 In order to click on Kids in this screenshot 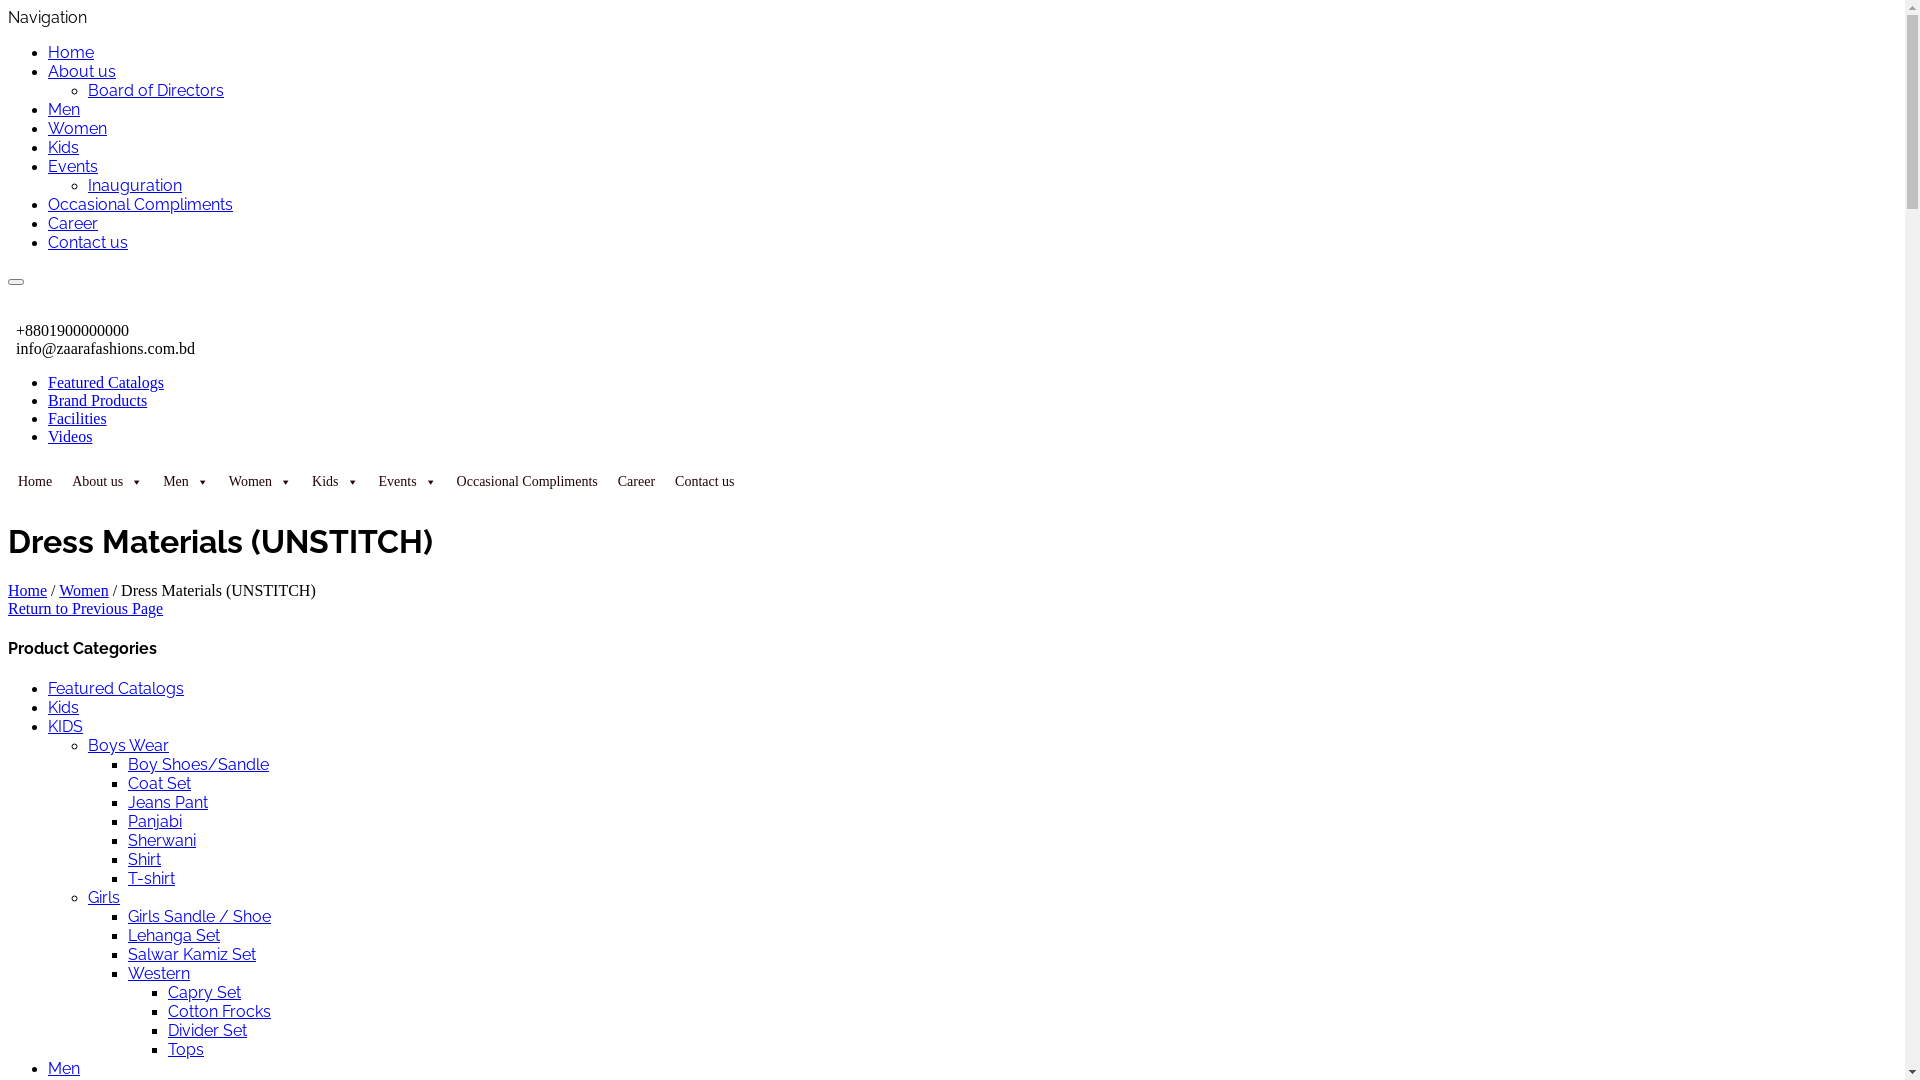, I will do `click(64, 708)`.